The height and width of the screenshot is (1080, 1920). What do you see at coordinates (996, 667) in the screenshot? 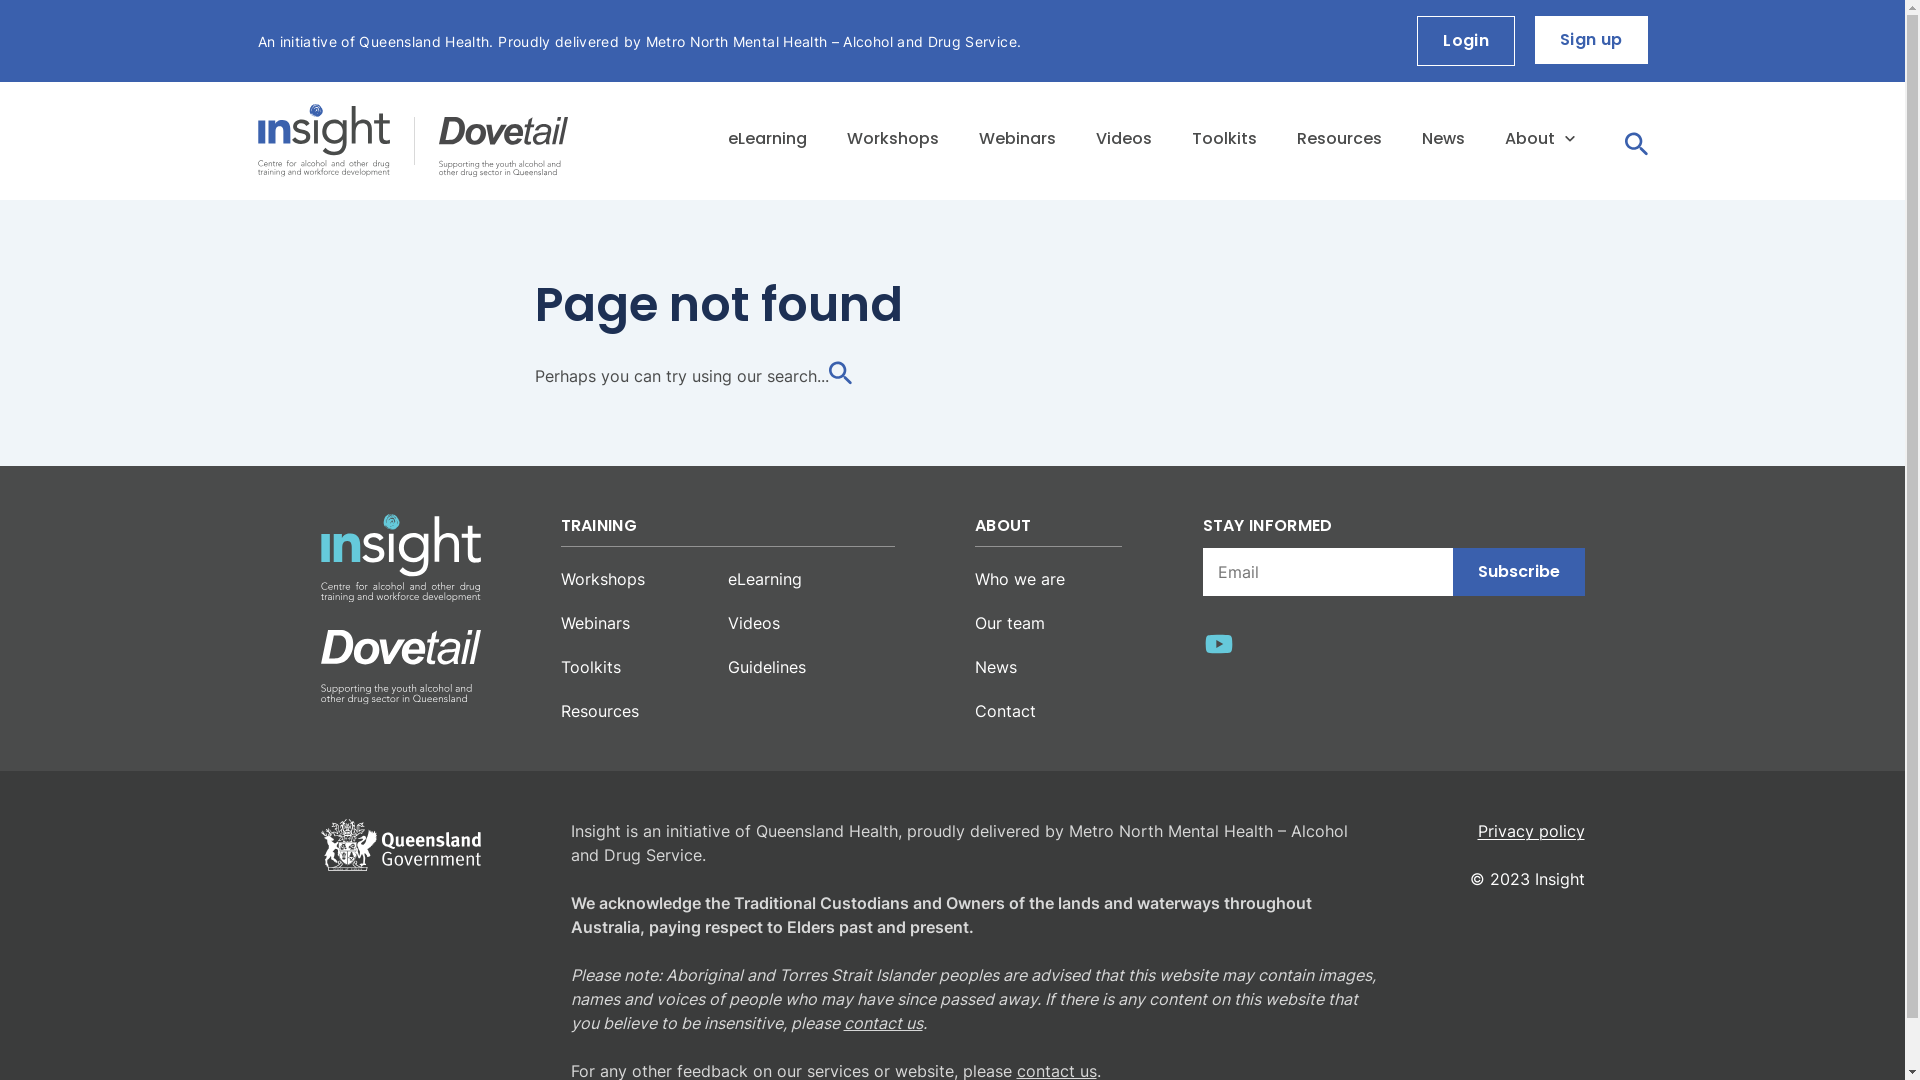
I see `News` at bounding box center [996, 667].